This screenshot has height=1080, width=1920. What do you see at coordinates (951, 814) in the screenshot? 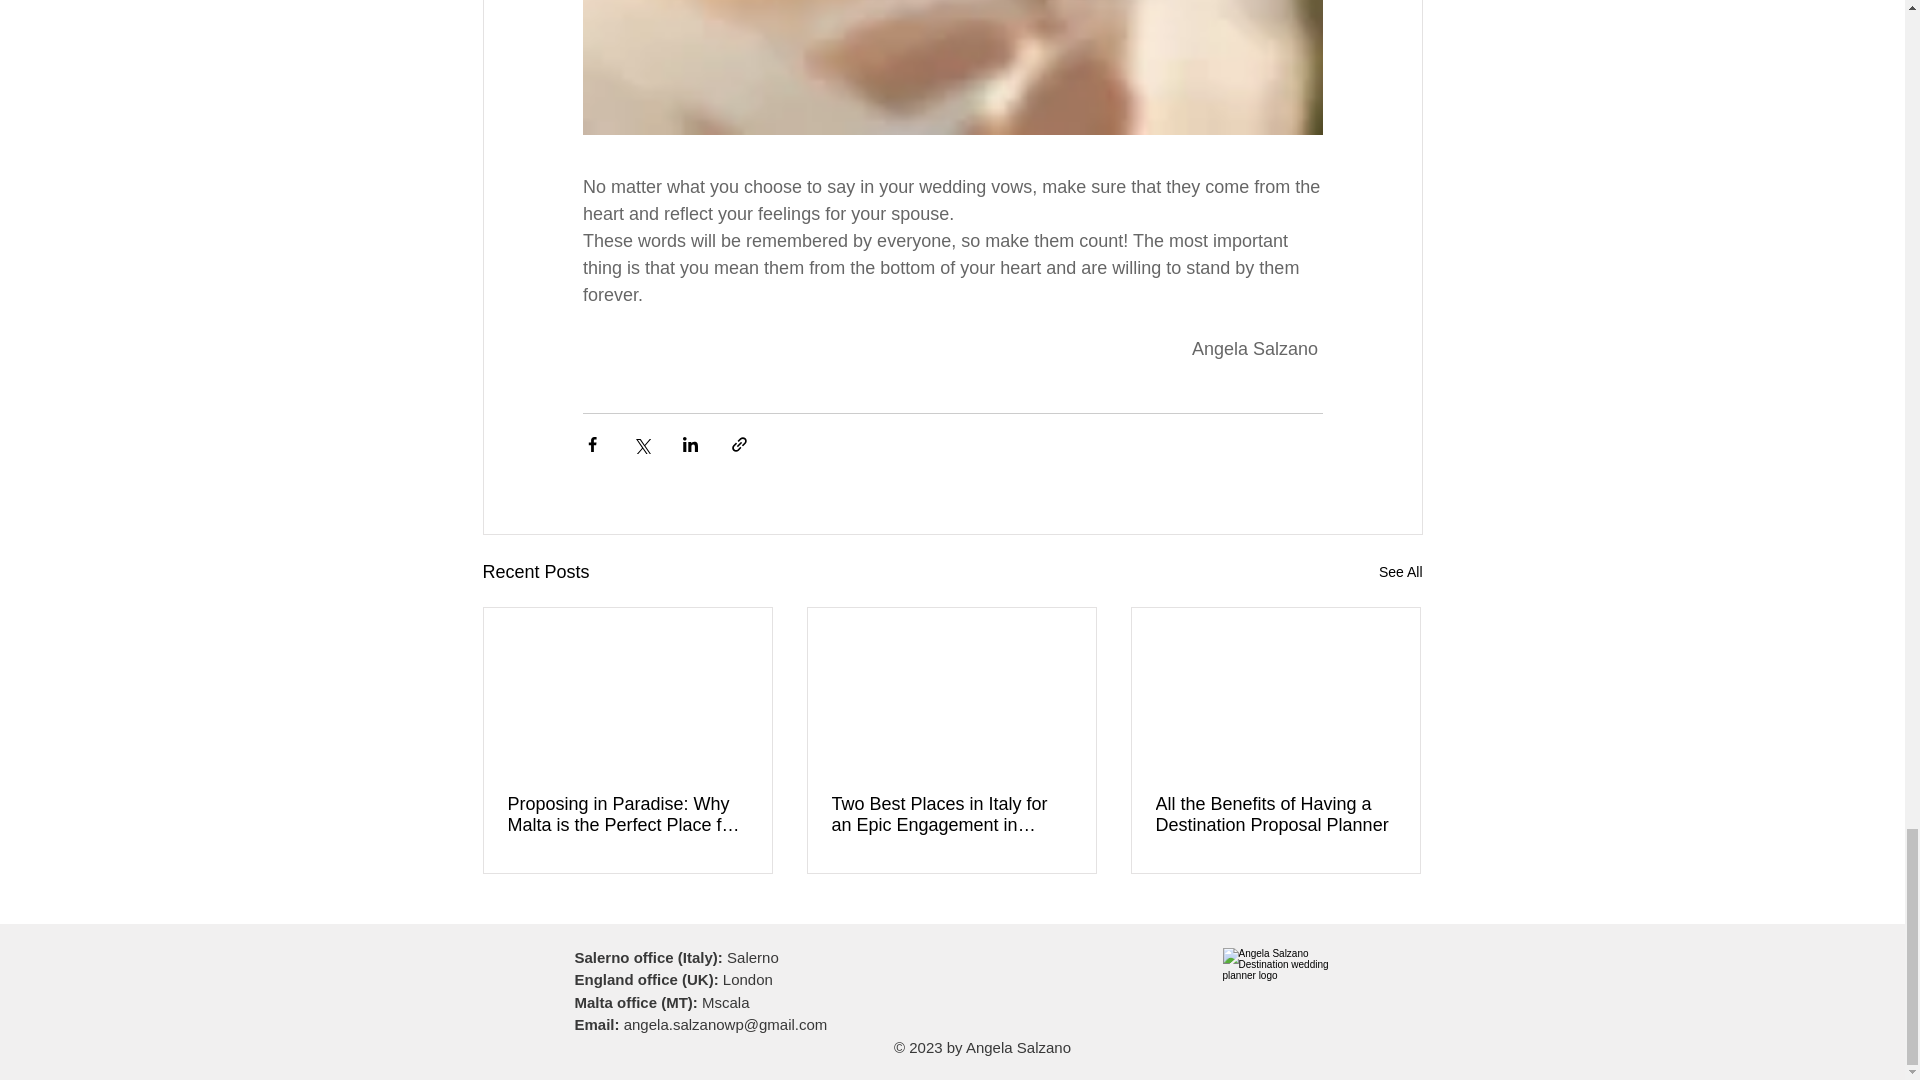
I see `Two Best Places in Italy for an Epic Engagement in December` at bounding box center [951, 814].